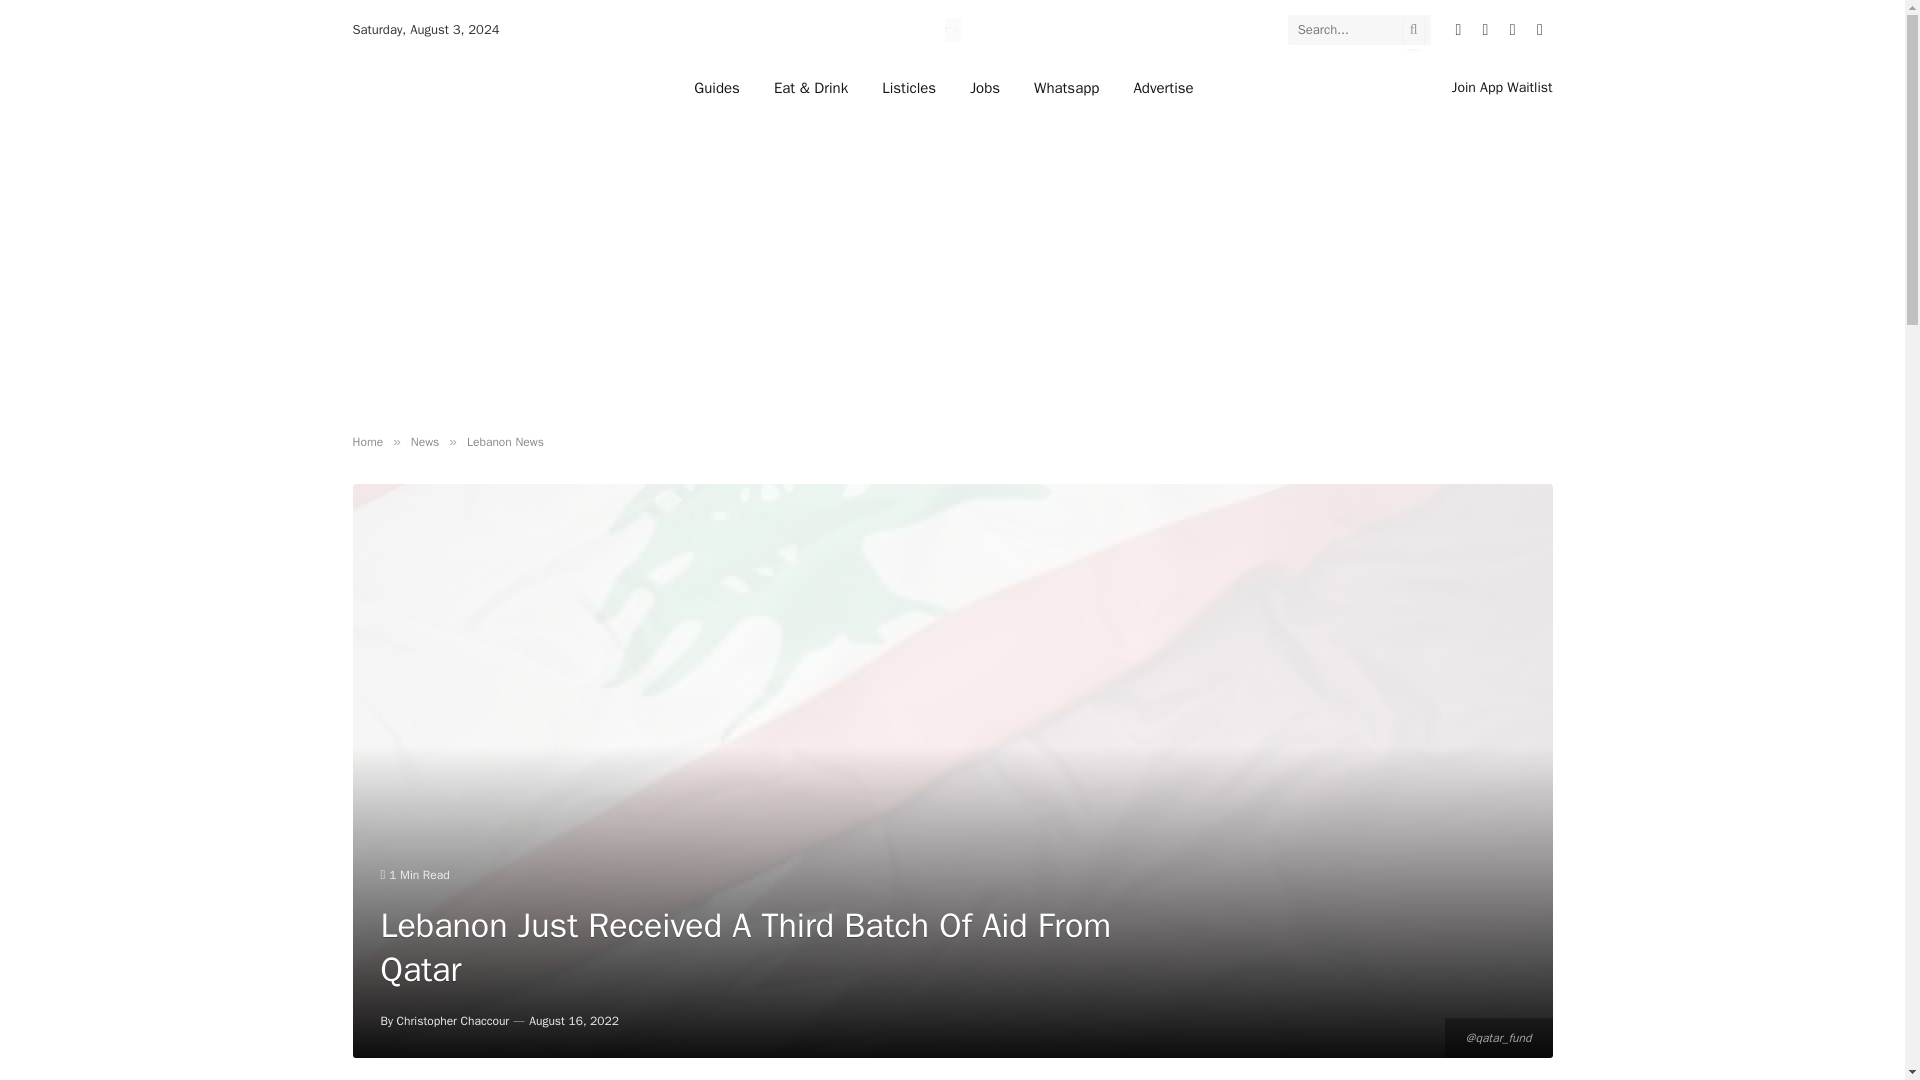 The width and height of the screenshot is (1920, 1080). Describe the element at coordinates (504, 442) in the screenshot. I see `Lebanon News` at that location.